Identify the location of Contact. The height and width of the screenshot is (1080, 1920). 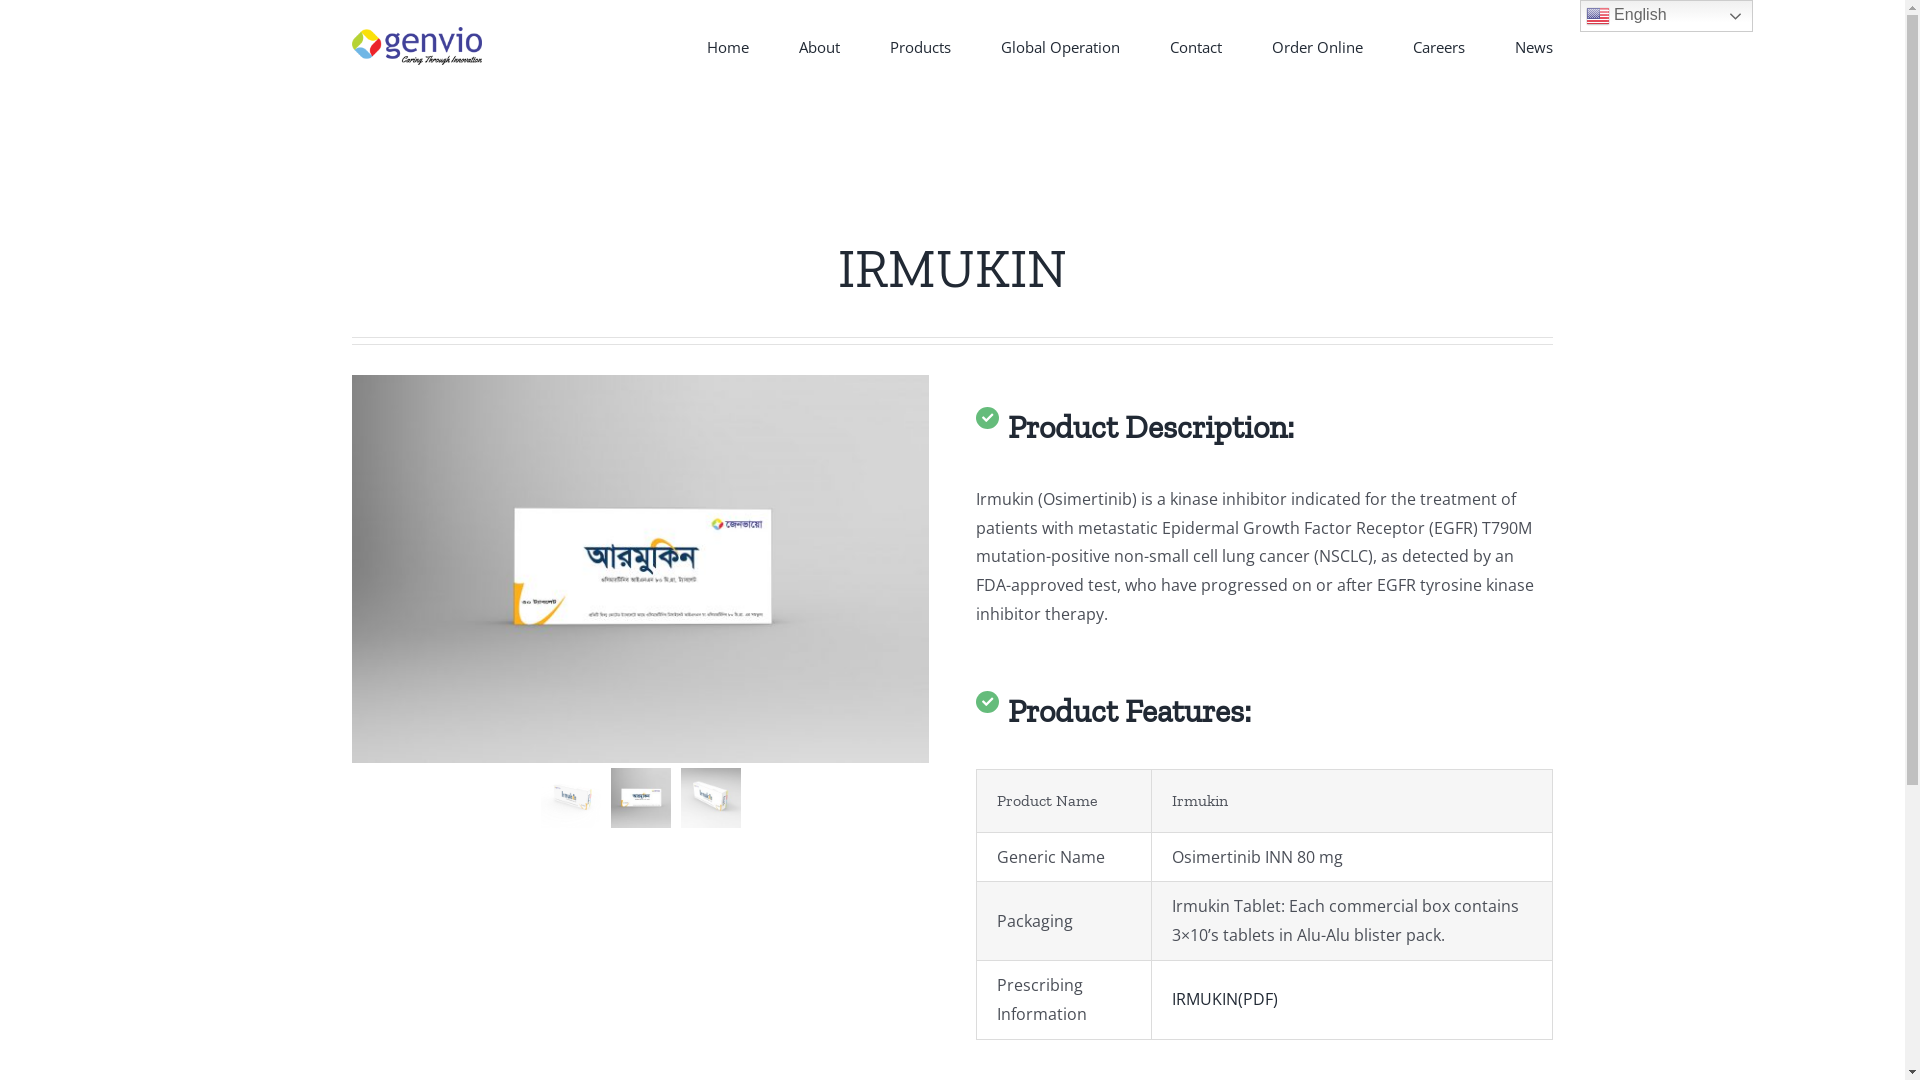
(1196, 46).